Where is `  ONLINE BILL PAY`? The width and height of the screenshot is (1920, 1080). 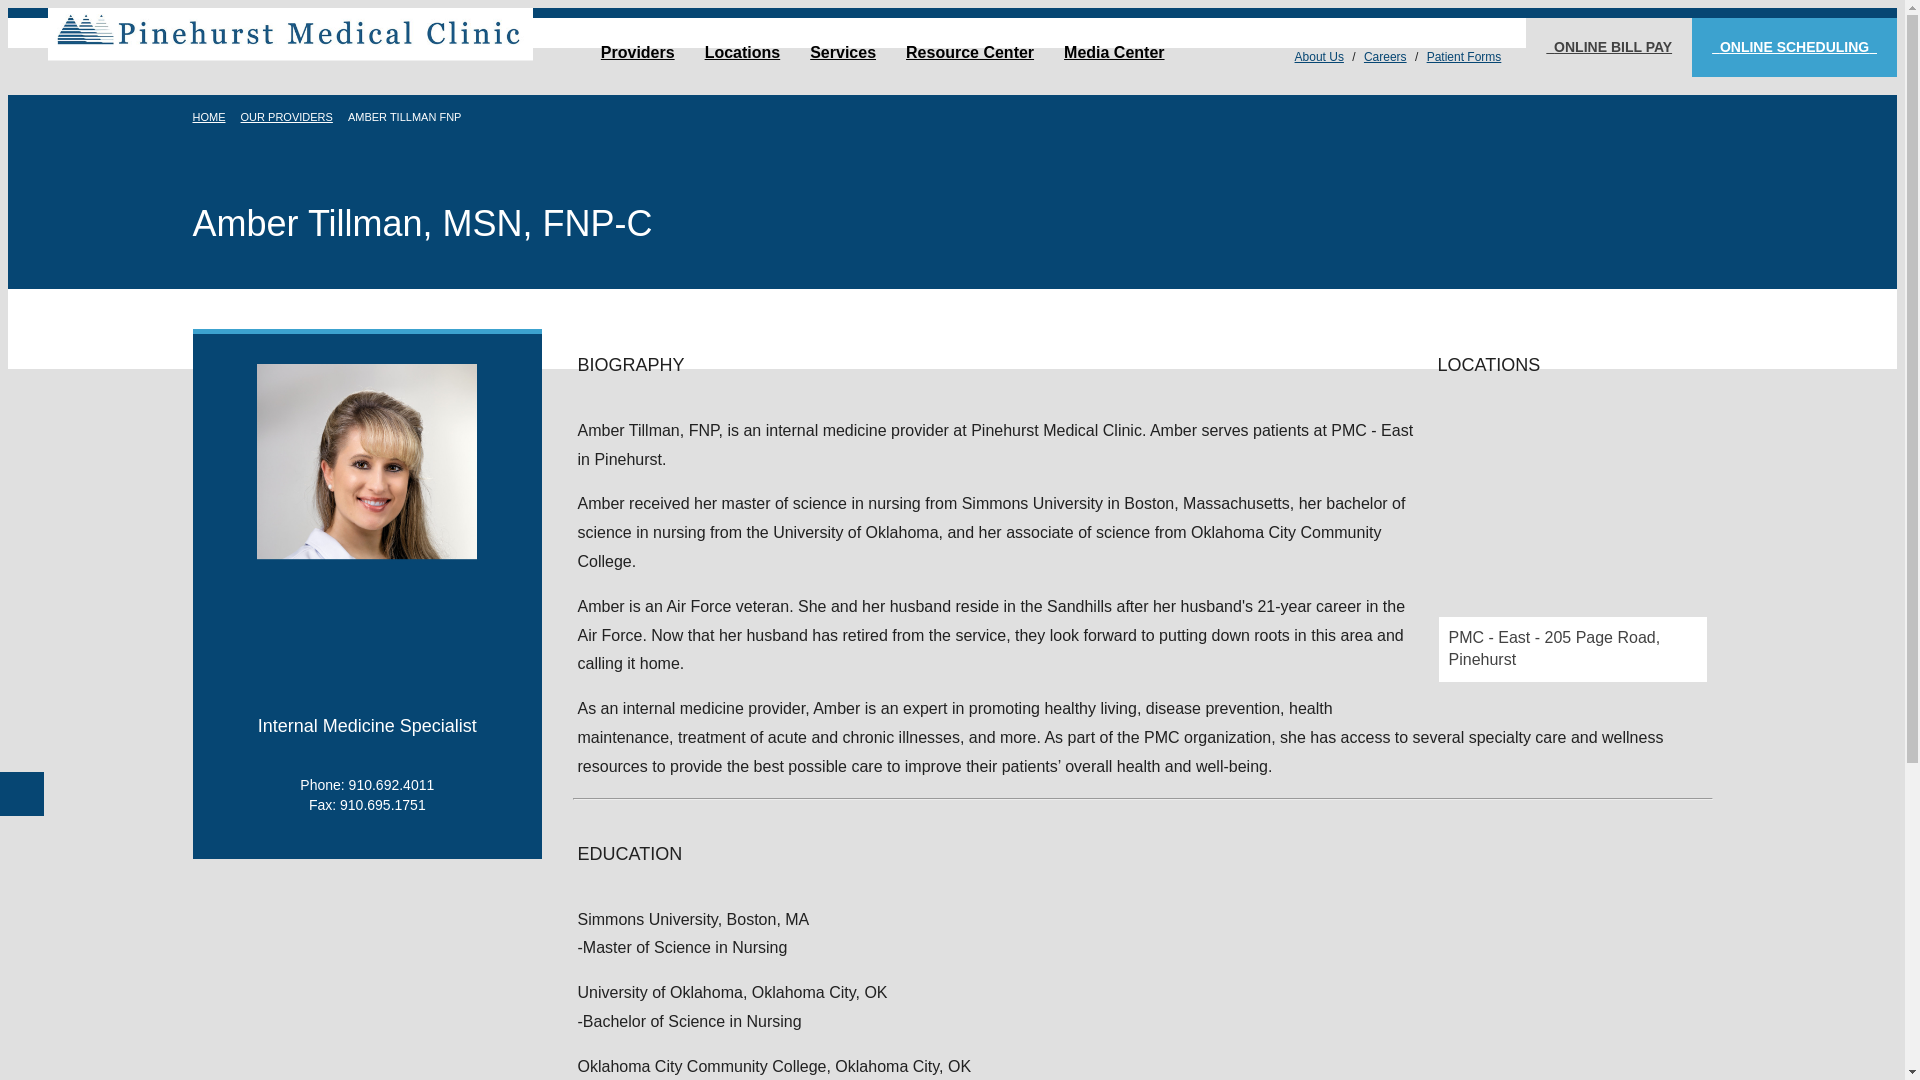   ONLINE BILL PAY is located at coordinates (1608, 47).